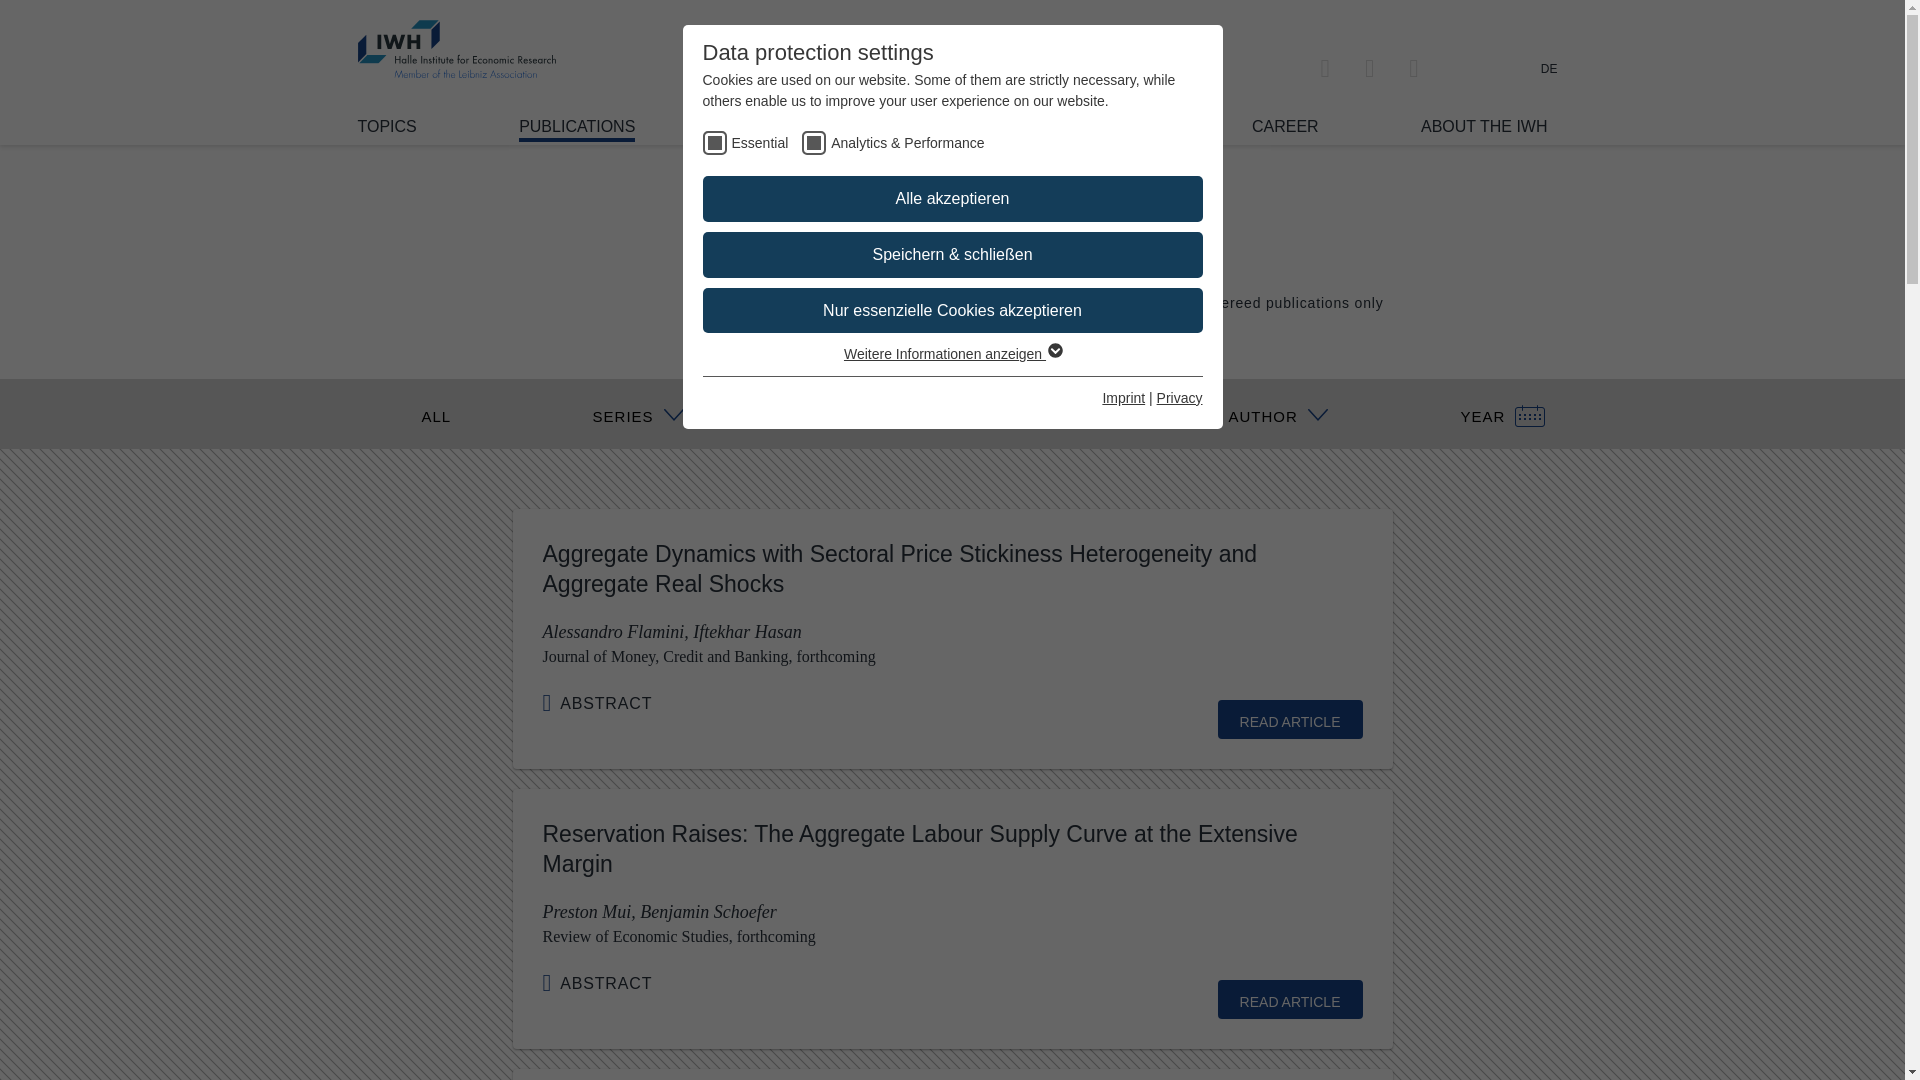 Image resolution: width=1920 pixels, height=1080 pixels. I want to click on RESEARCH, so click(782, 126).